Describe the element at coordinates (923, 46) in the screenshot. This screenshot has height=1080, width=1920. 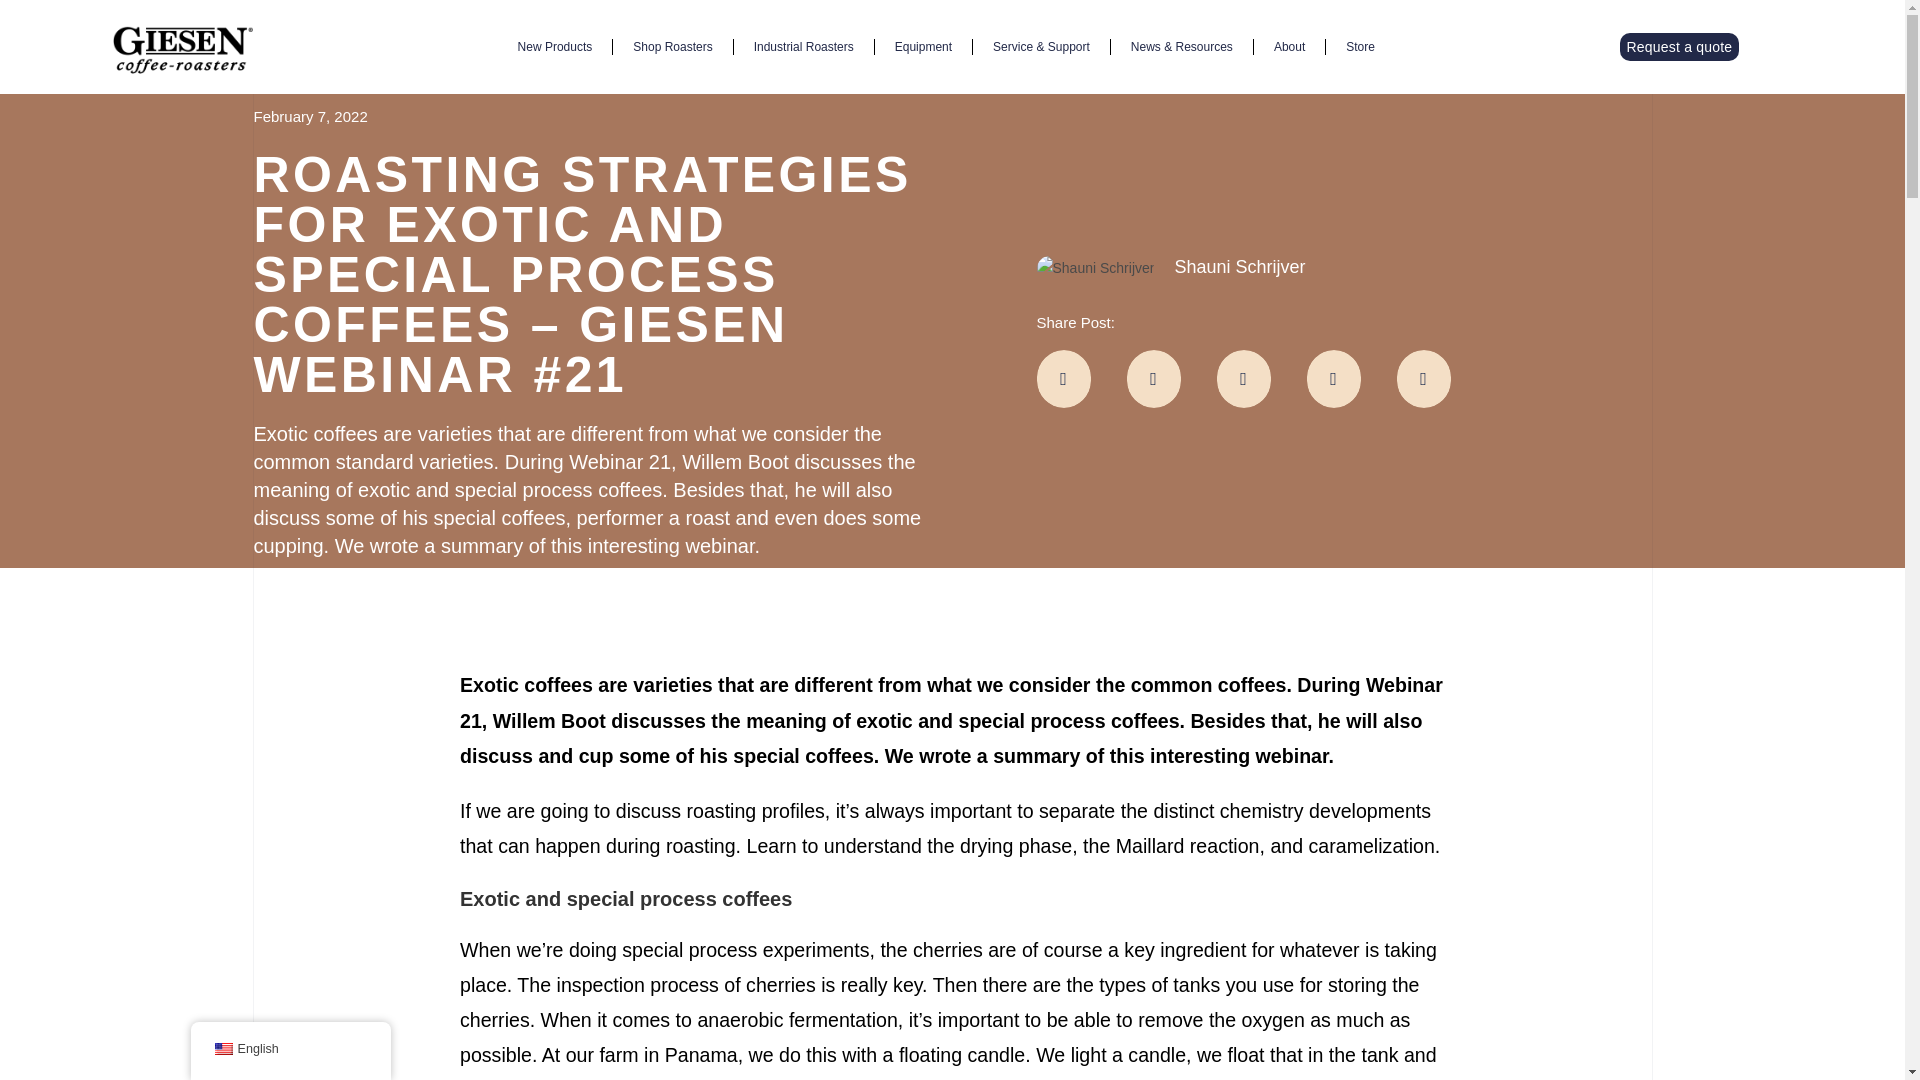
I see `Equipment` at that location.